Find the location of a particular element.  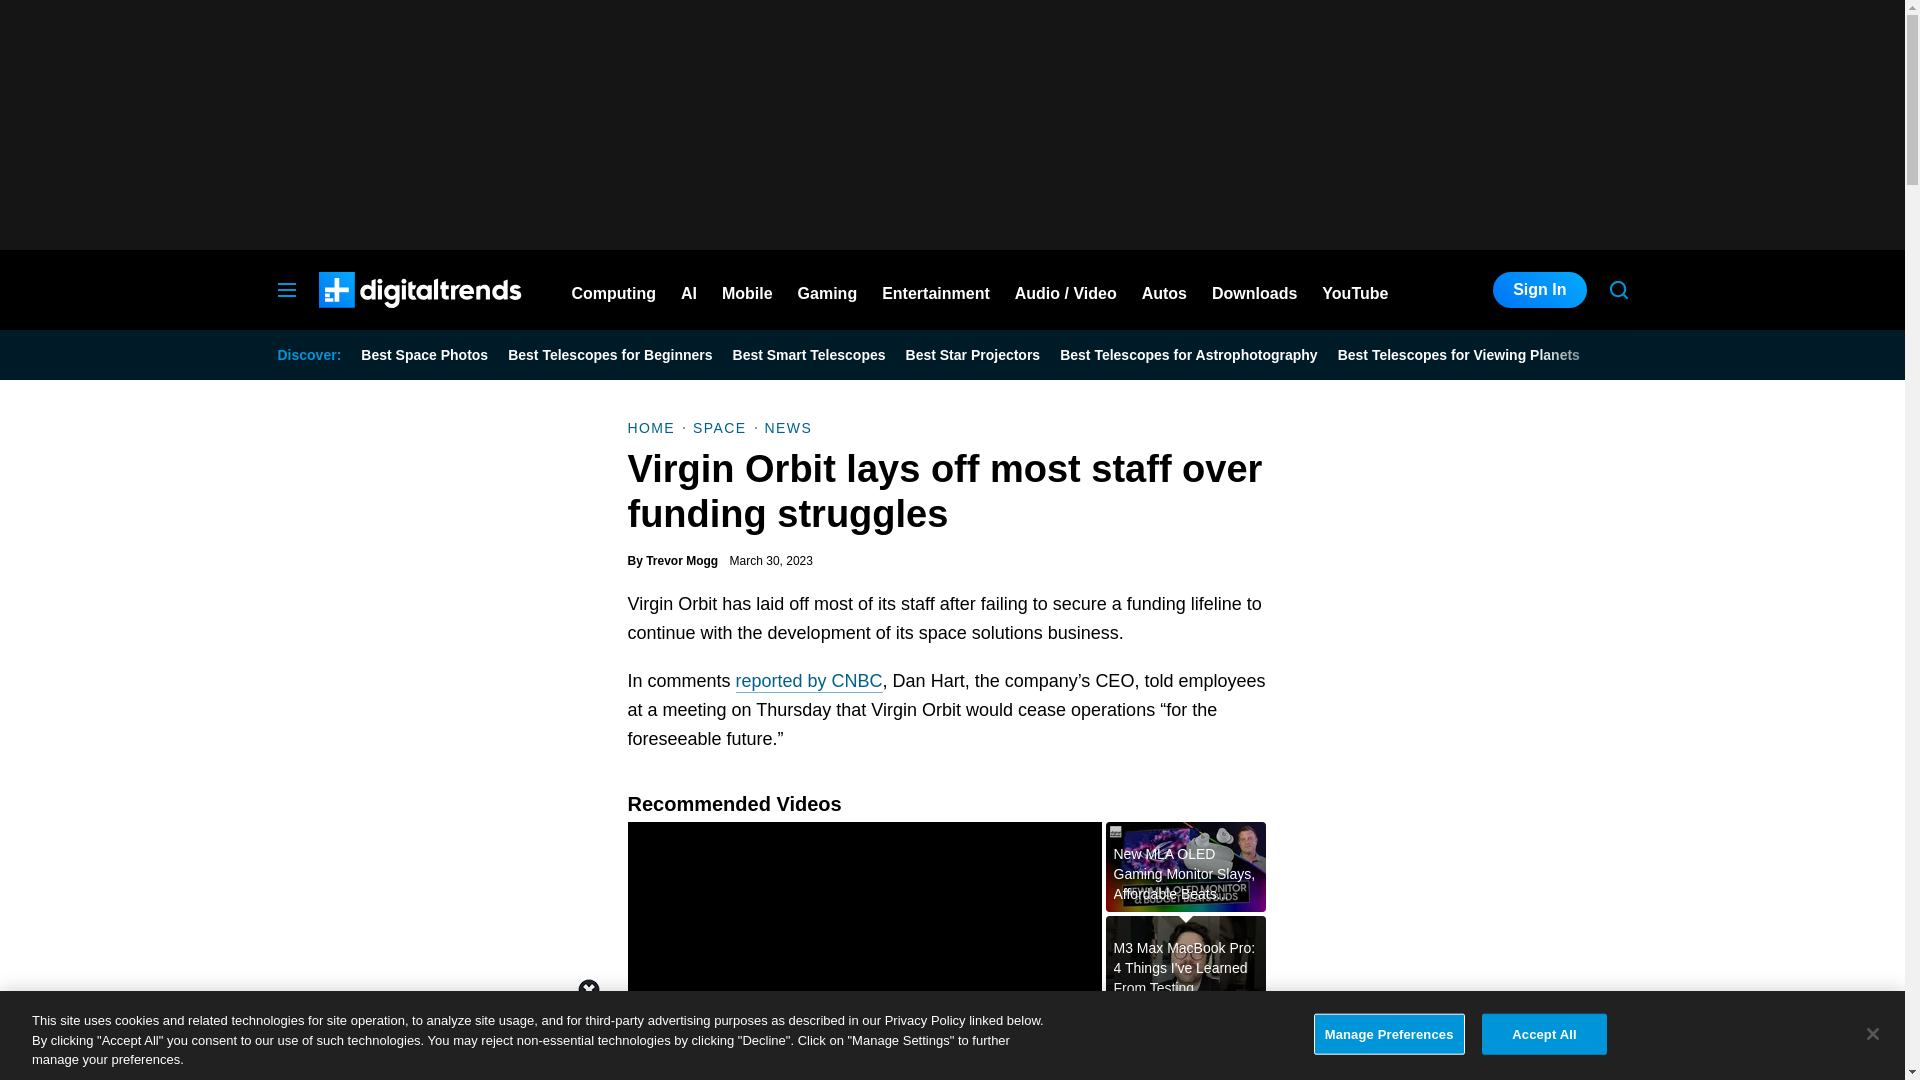

Downloads is located at coordinates (1254, 290).